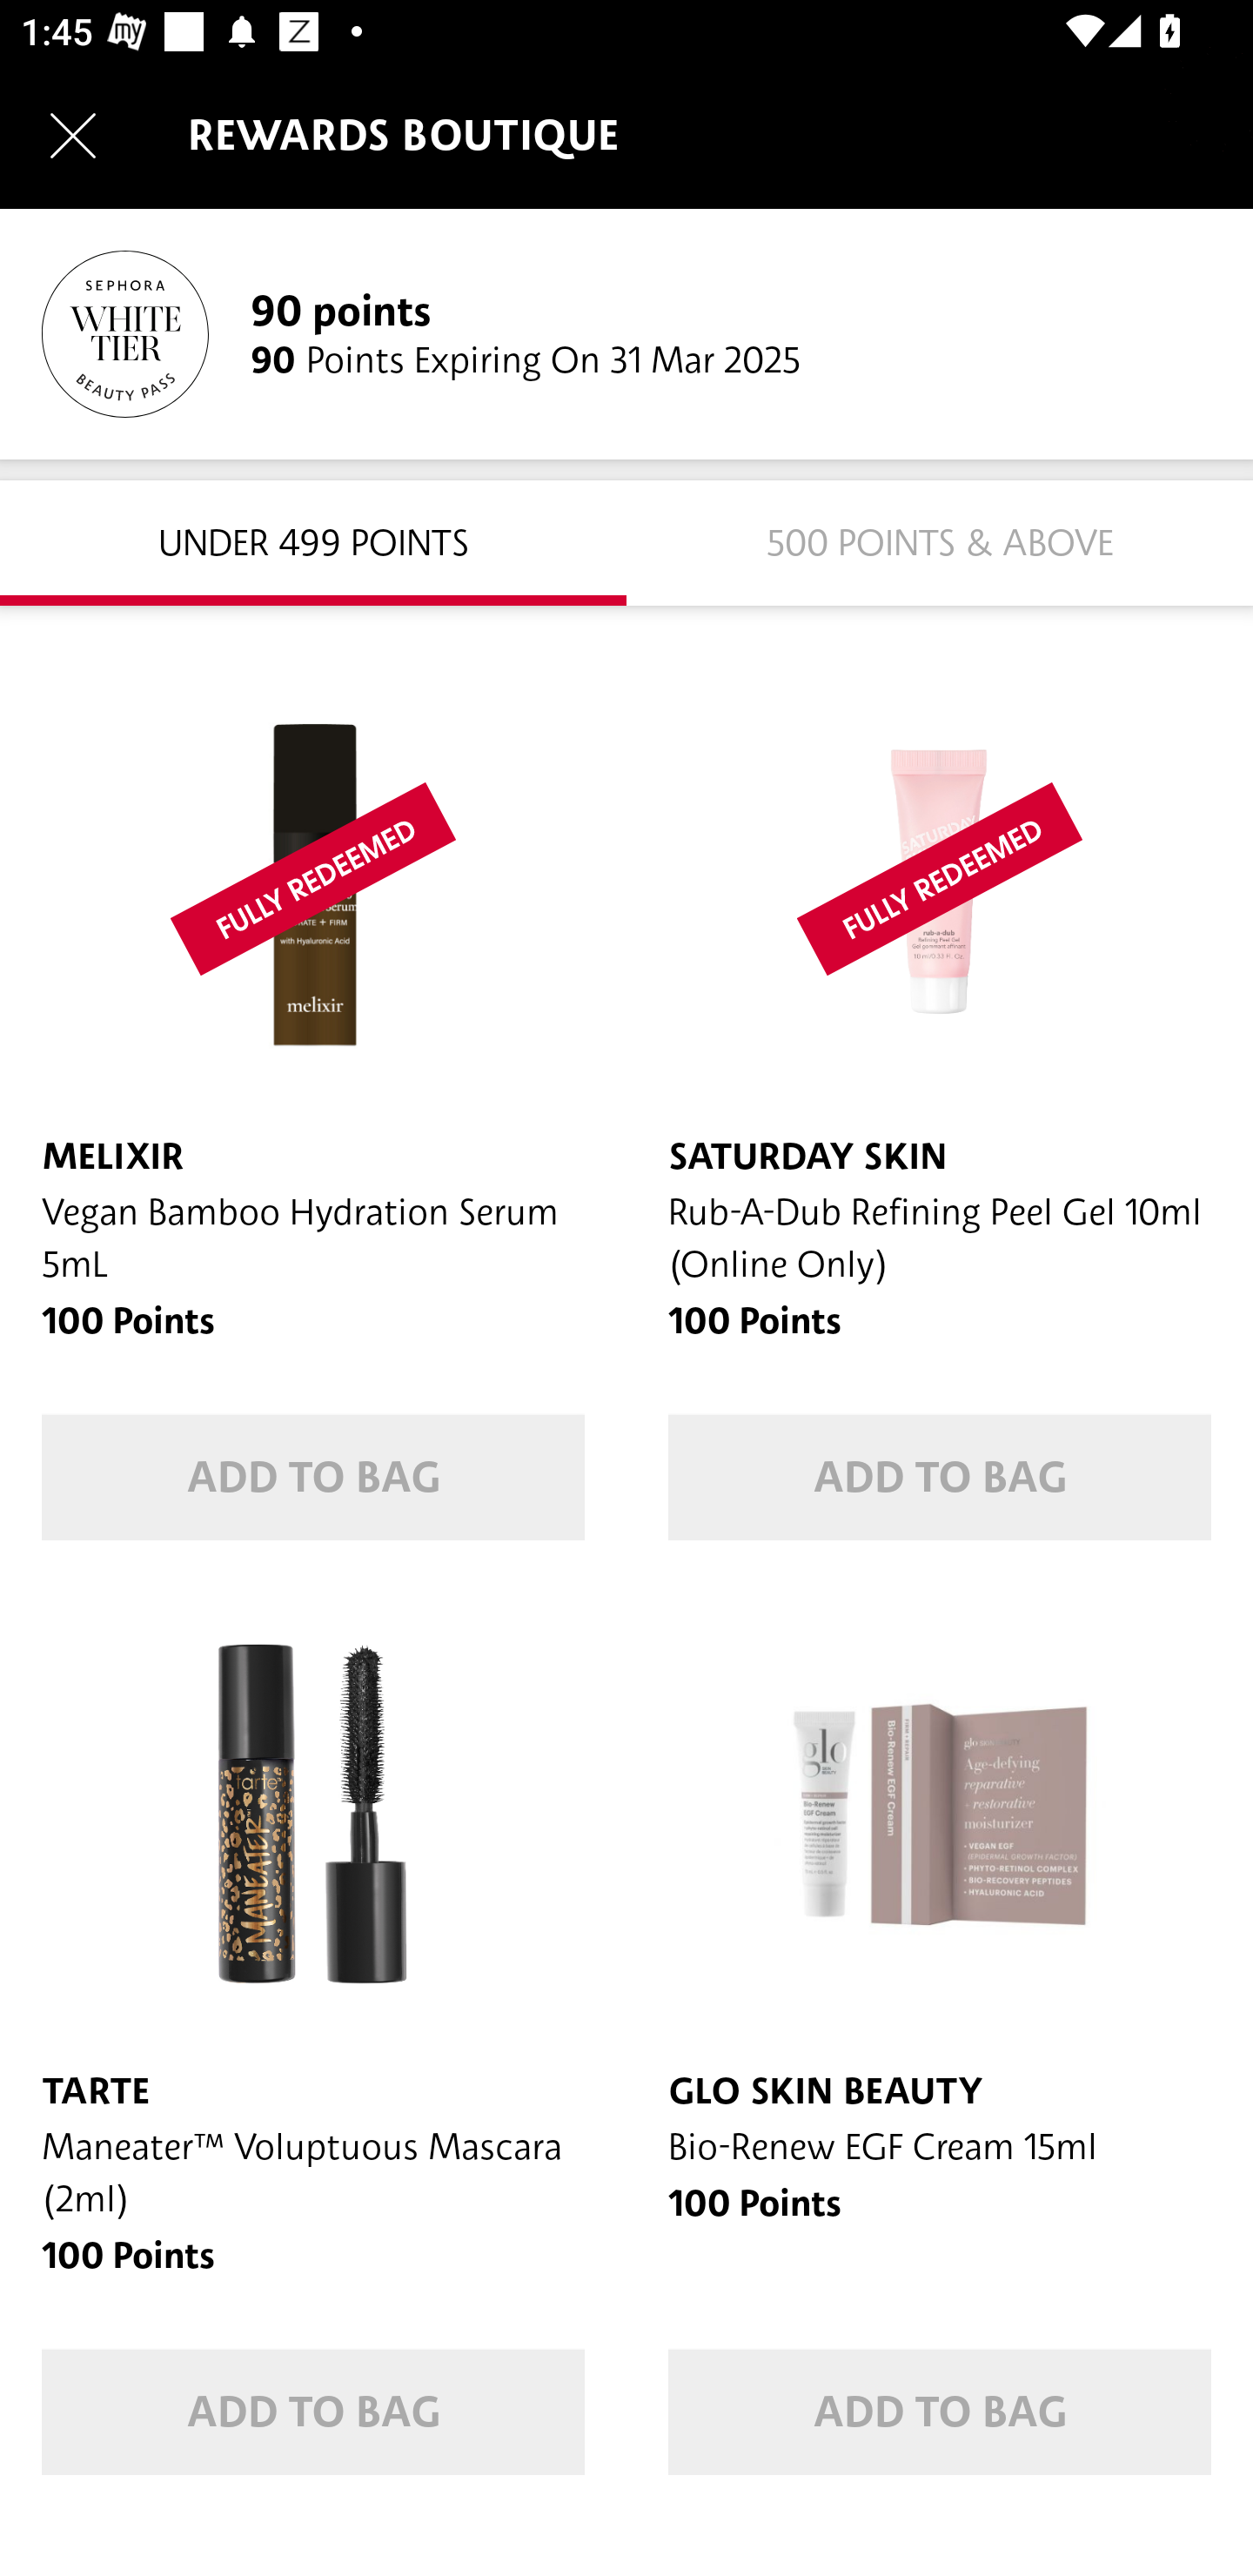 The width and height of the screenshot is (1253, 2576). Describe the element at coordinates (940, 2412) in the screenshot. I see `ADD TO BAG` at that location.